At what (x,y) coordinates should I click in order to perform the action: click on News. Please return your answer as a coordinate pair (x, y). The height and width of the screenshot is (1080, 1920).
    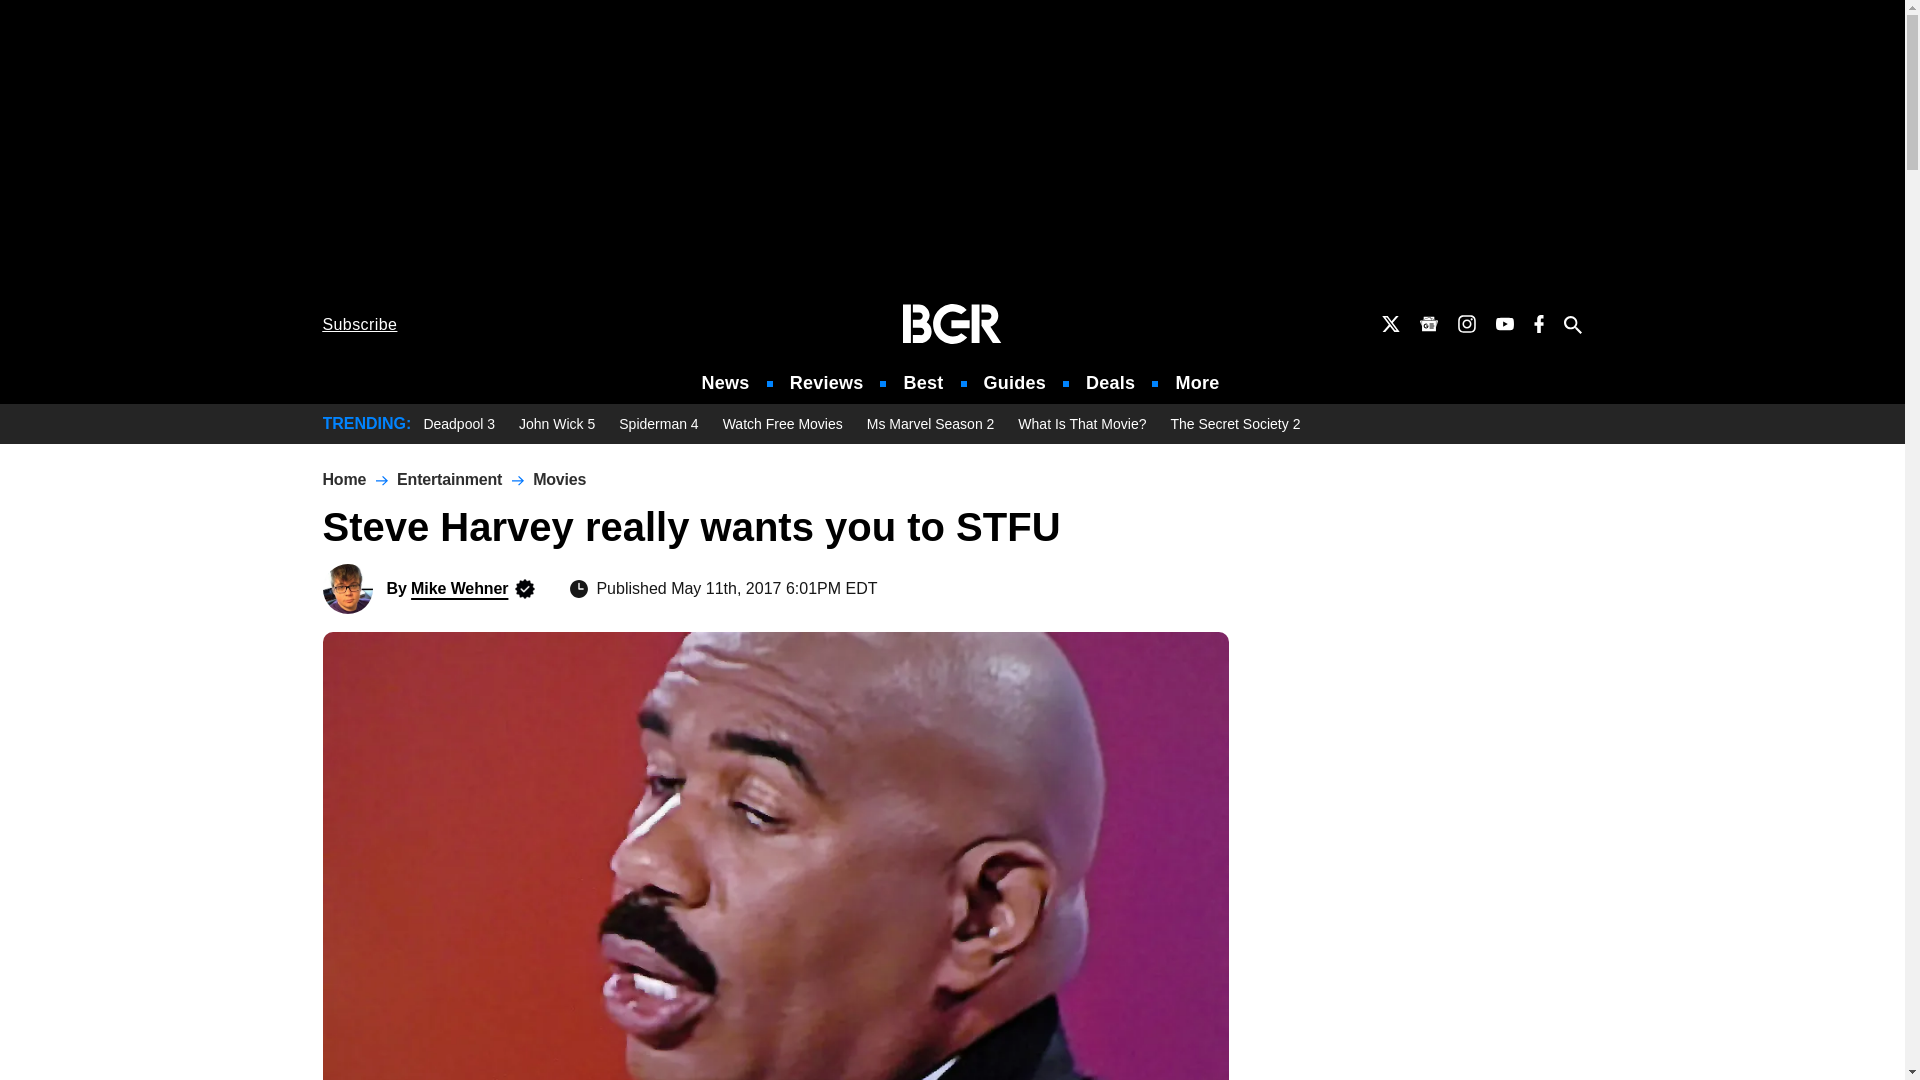
    Looking at the image, I should click on (726, 383).